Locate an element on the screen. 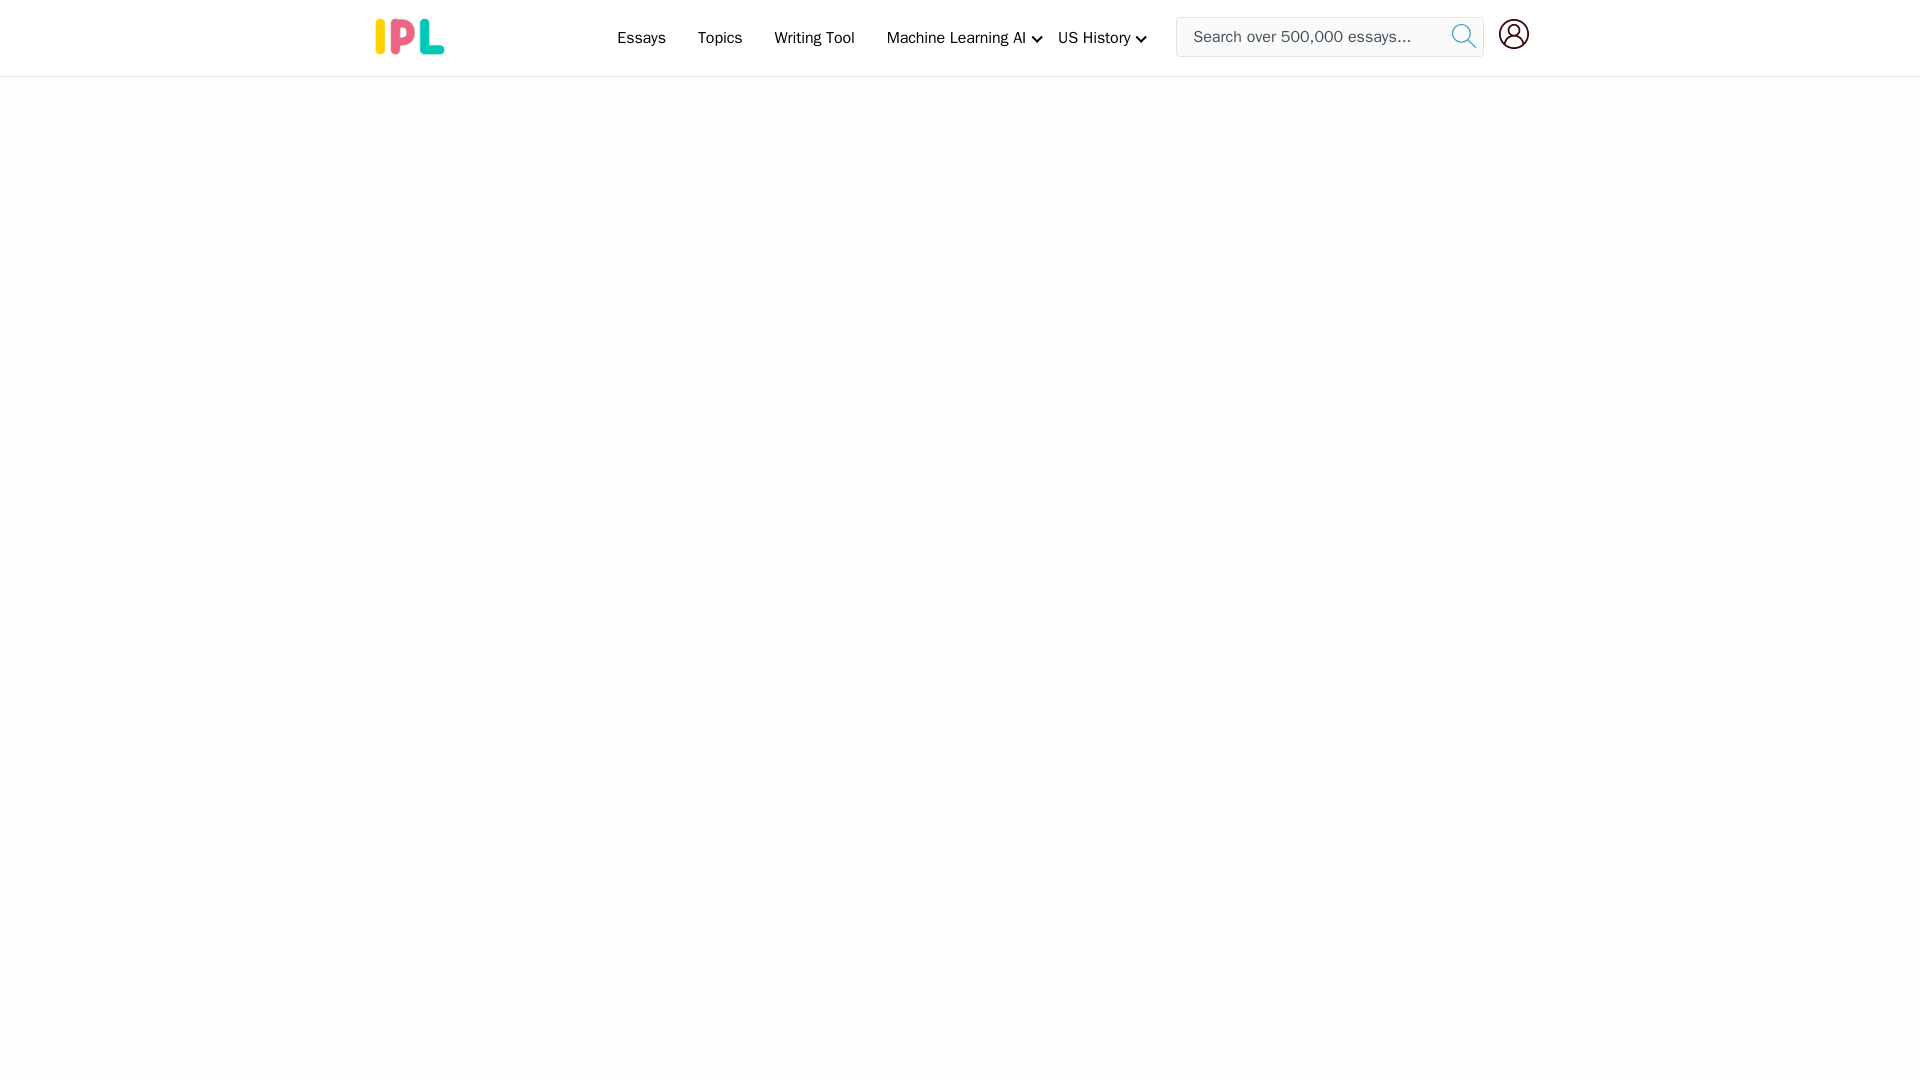 The height and width of the screenshot is (1080, 1920). Essays is located at coordinates (640, 37).